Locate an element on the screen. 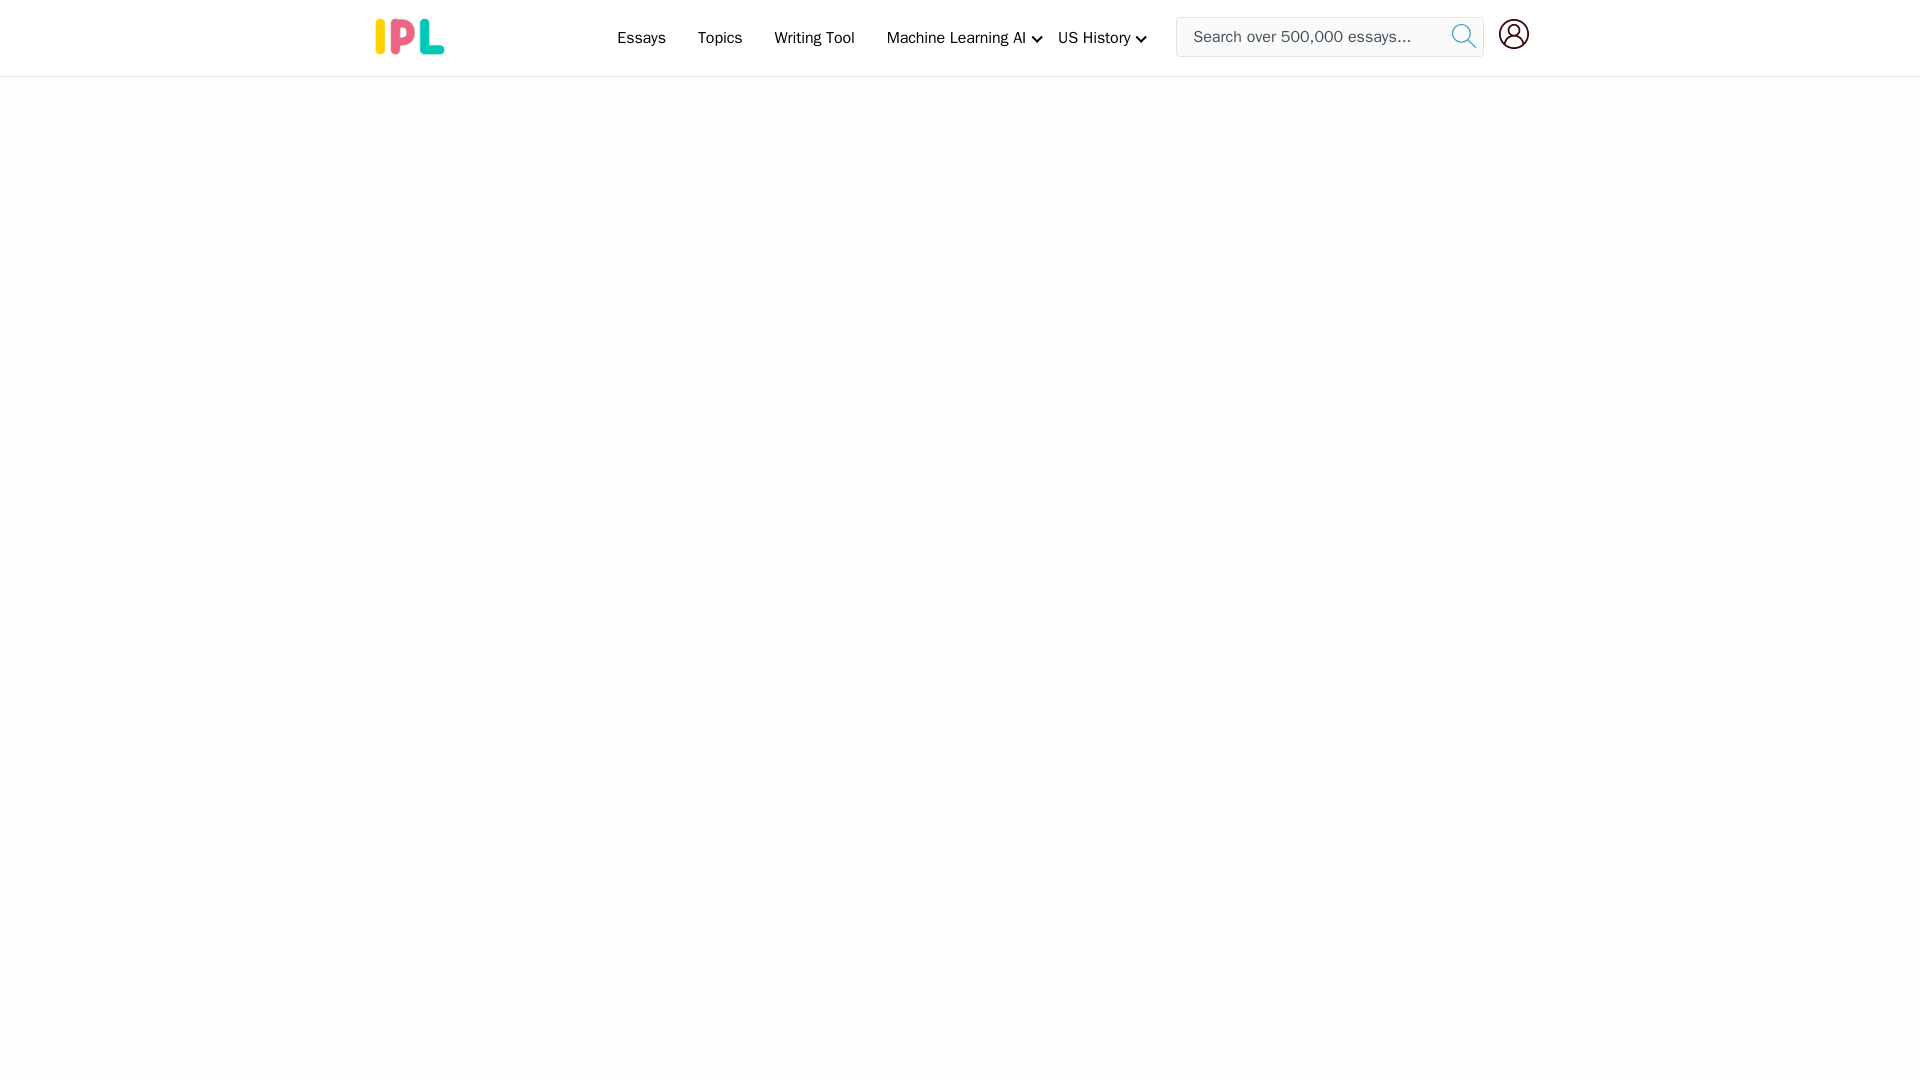 The height and width of the screenshot is (1080, 1920). Essays is located at coordinates (640, 37).